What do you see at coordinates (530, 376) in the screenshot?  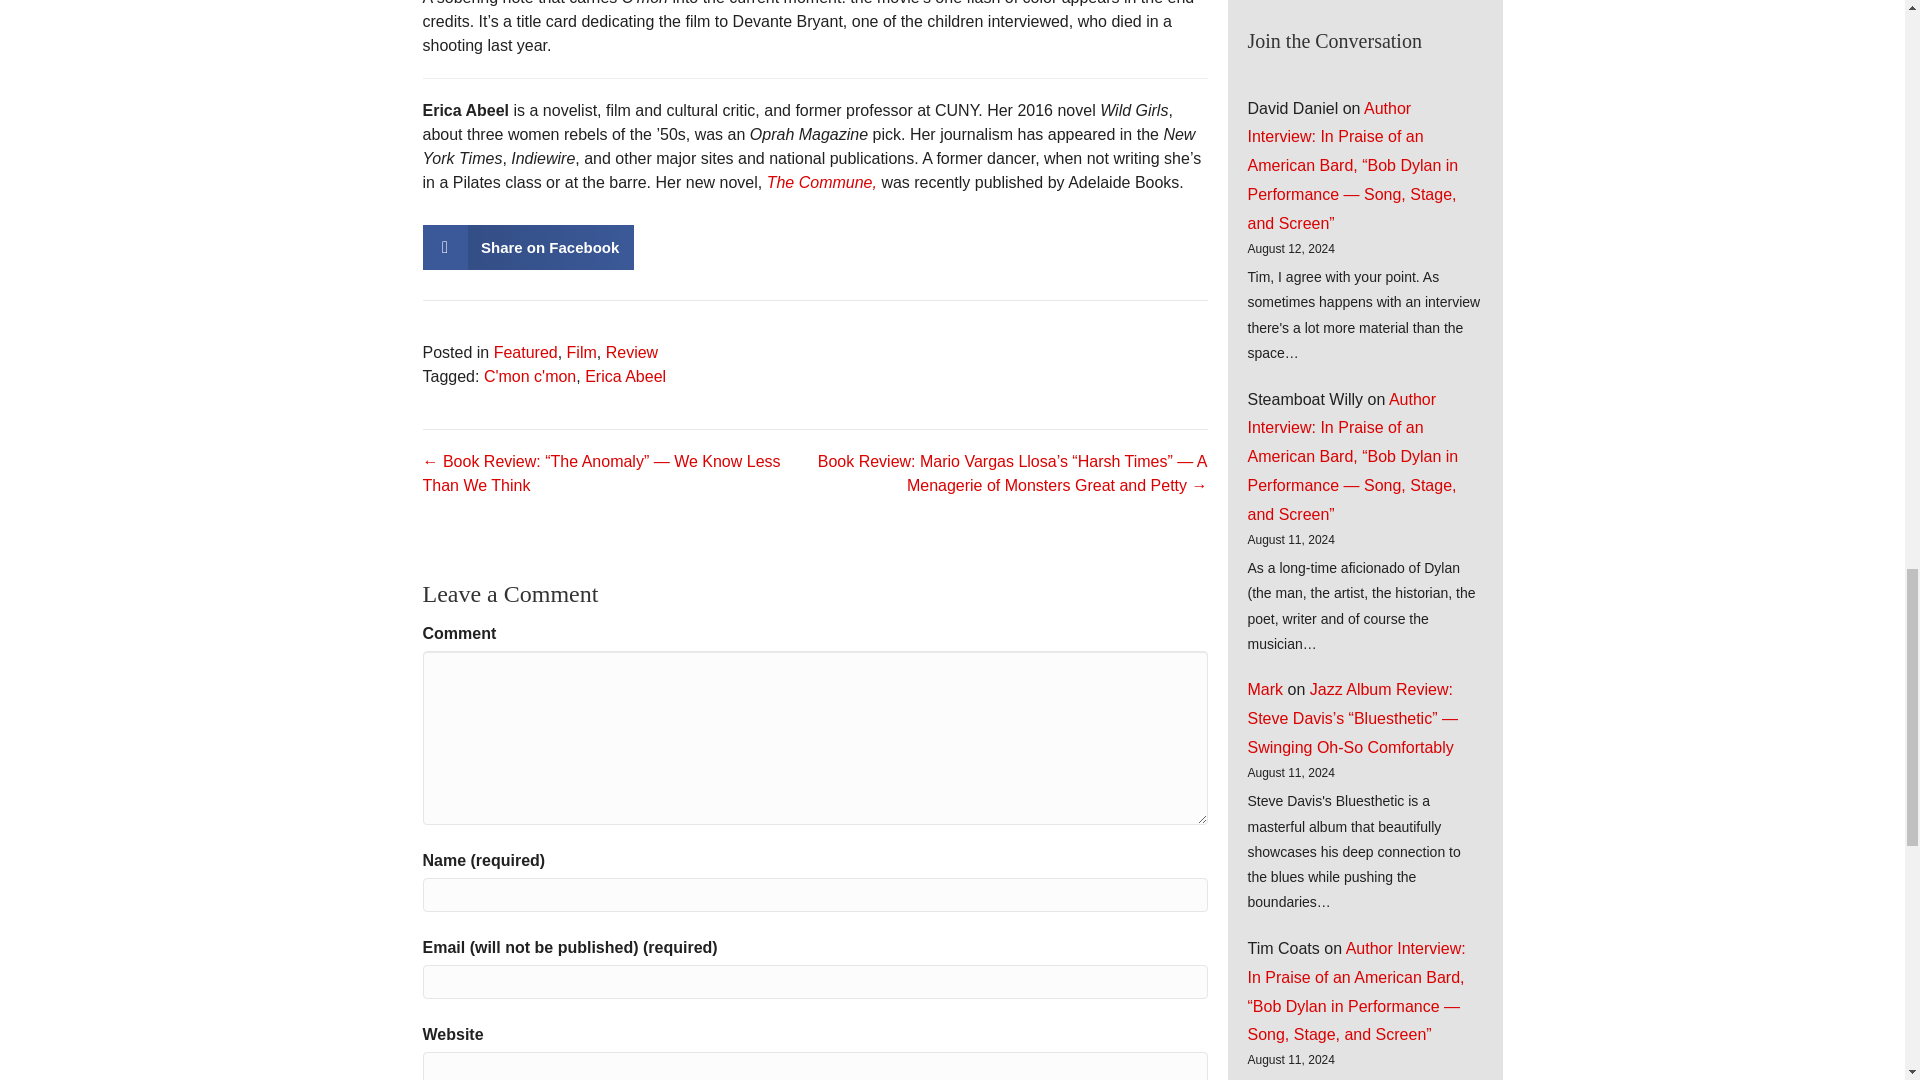 I see `C'mon c'mon` at bounding box center [530, 376].